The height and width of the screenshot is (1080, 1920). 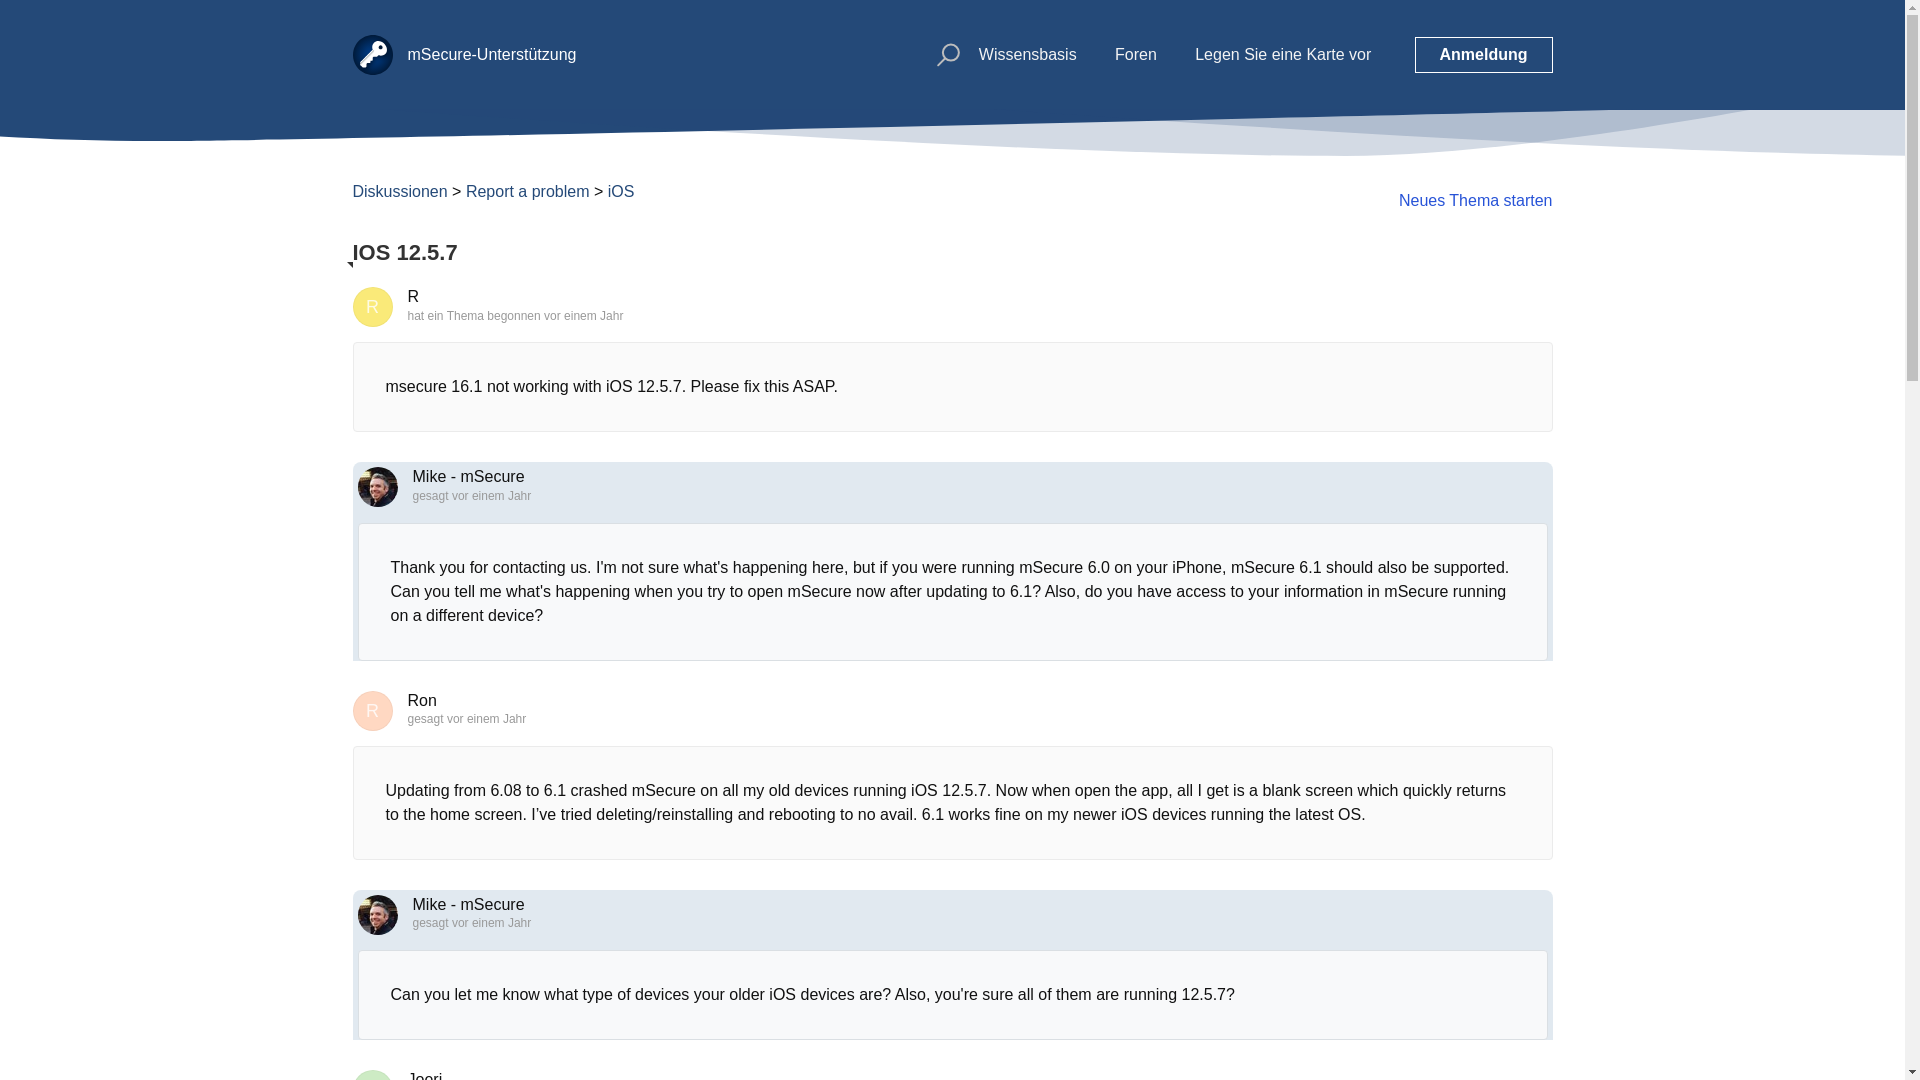 I want to click on Anmeldung, so click(x=1482, y=54).